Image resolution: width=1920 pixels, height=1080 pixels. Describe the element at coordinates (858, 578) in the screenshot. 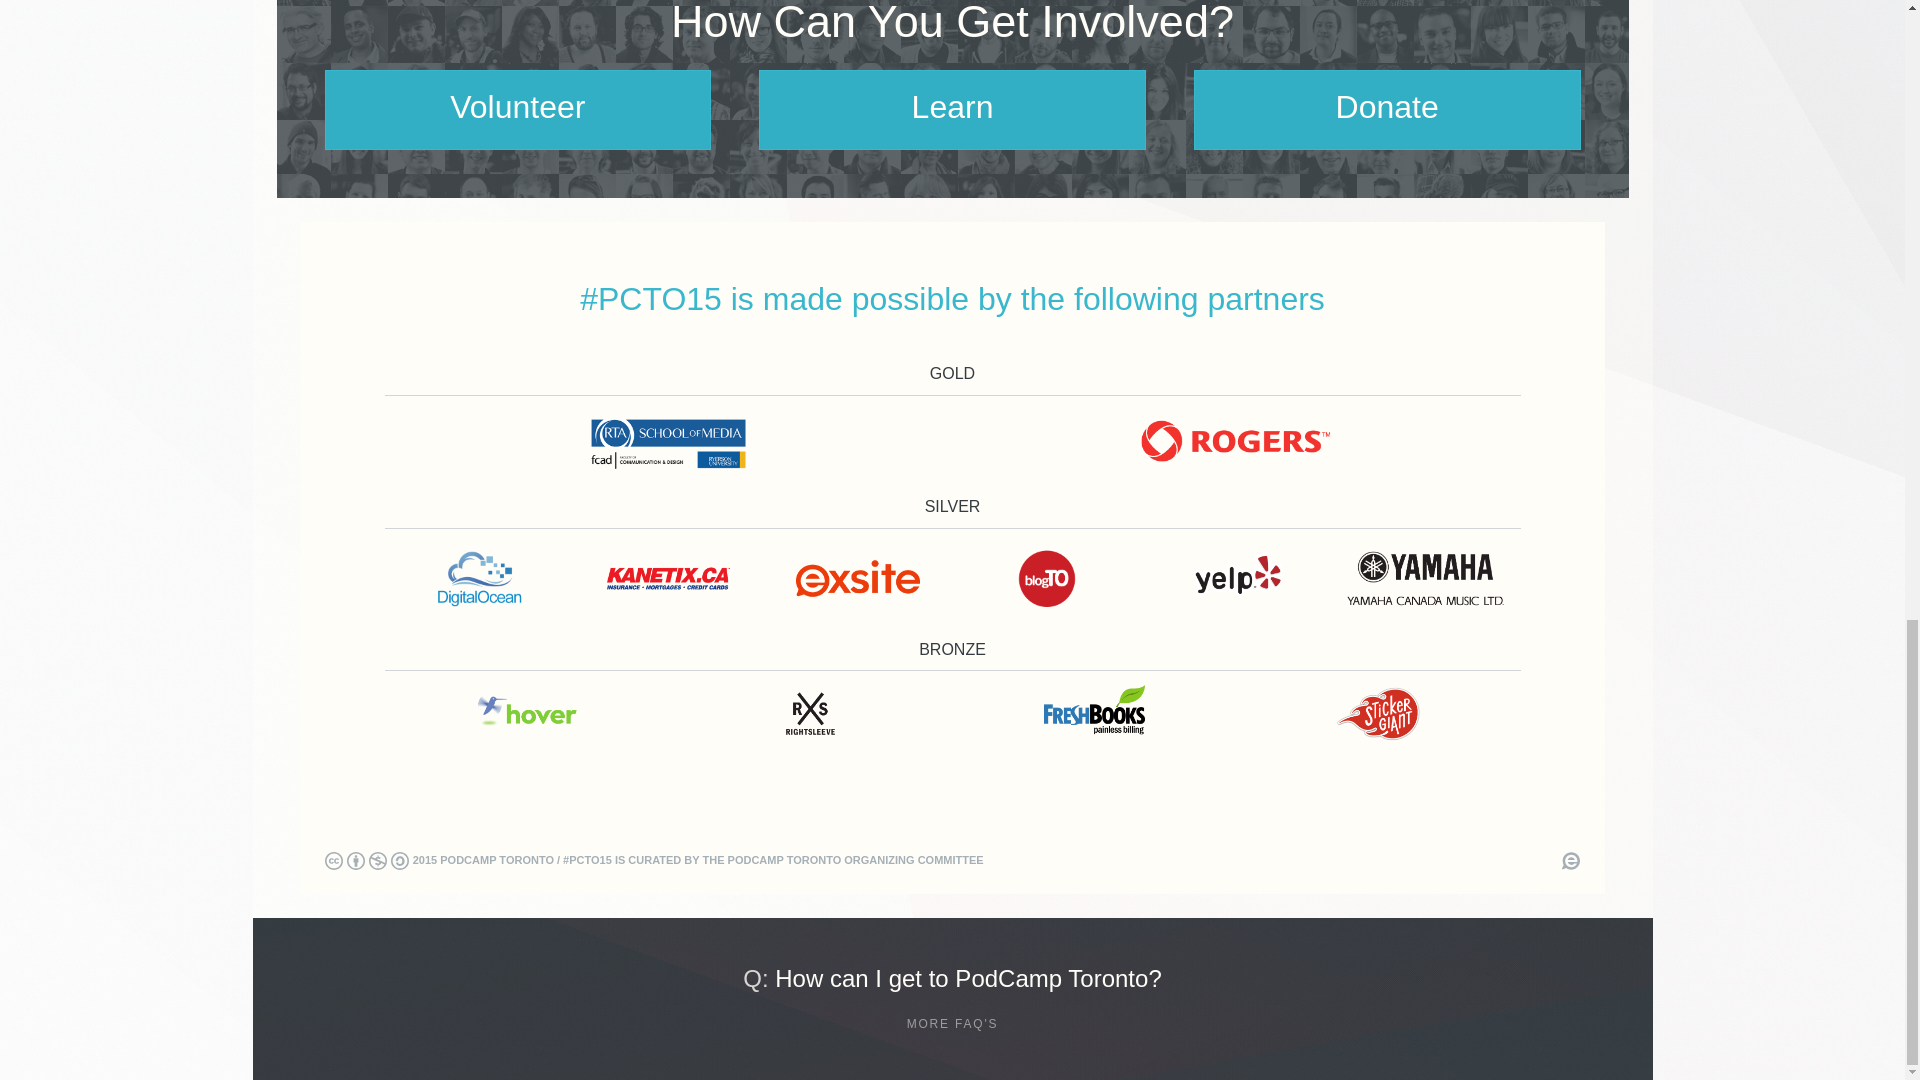

I see `Exsite` at that location.